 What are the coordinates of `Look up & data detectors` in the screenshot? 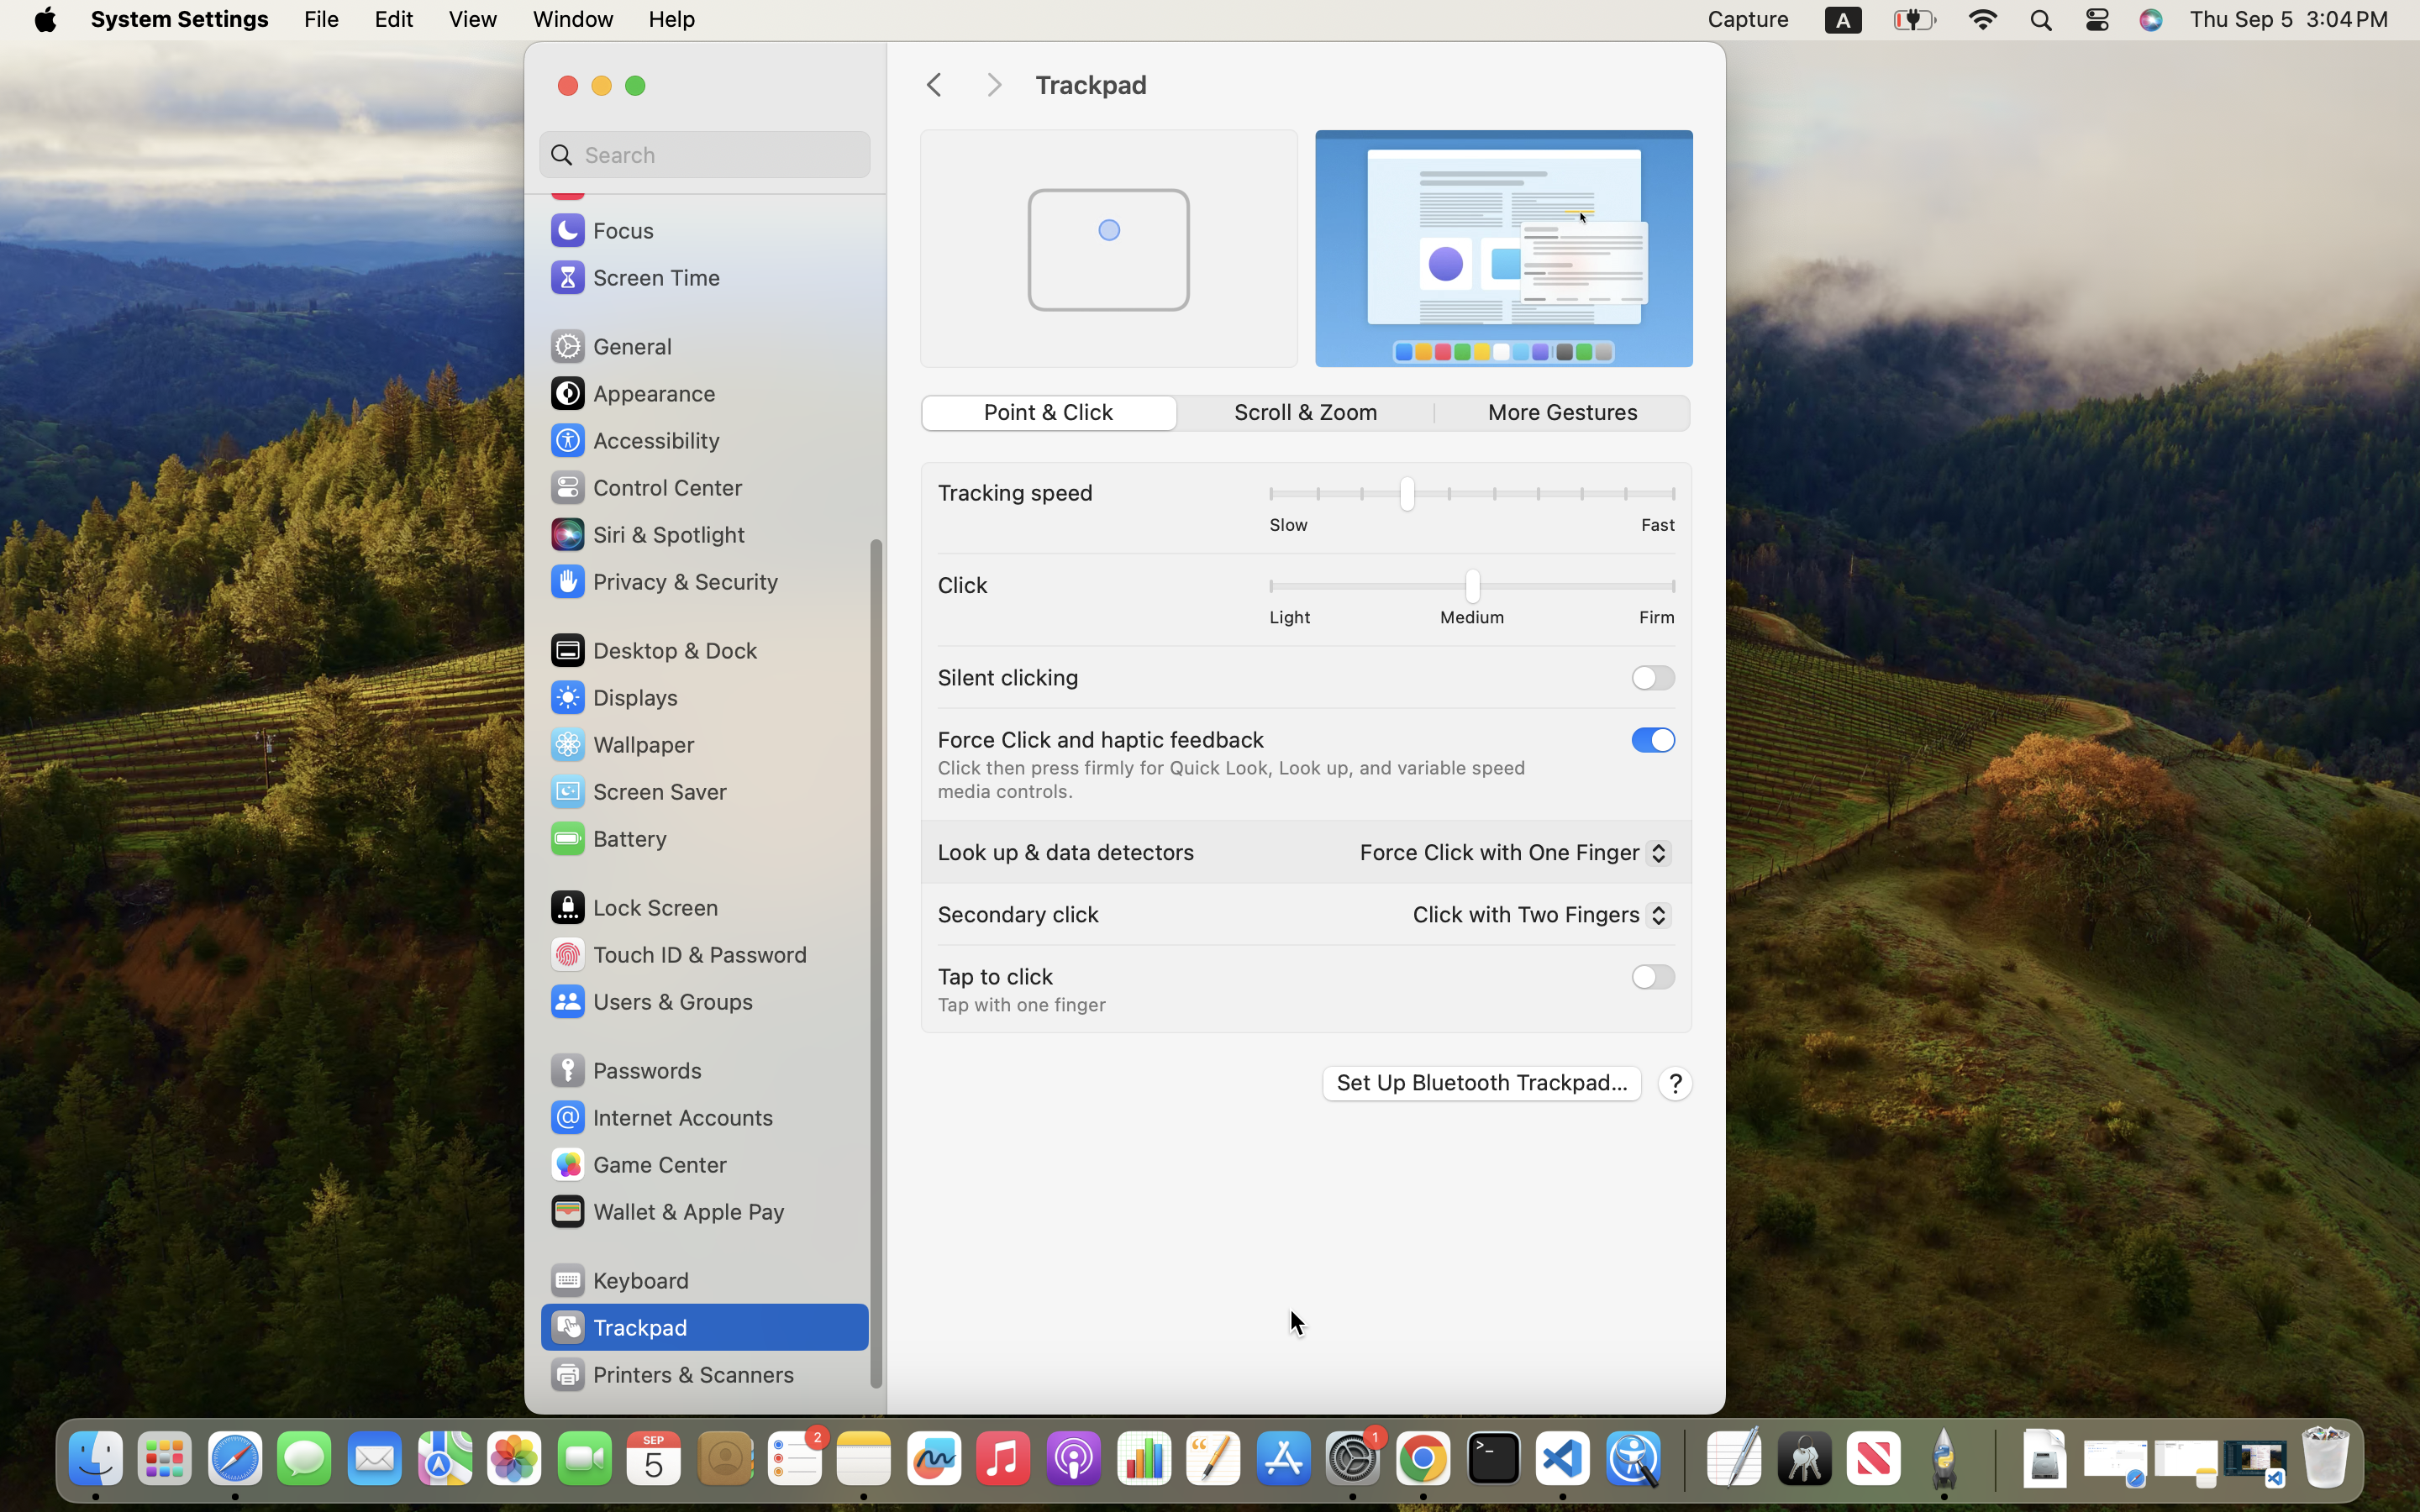 It's located at (1066, 852).